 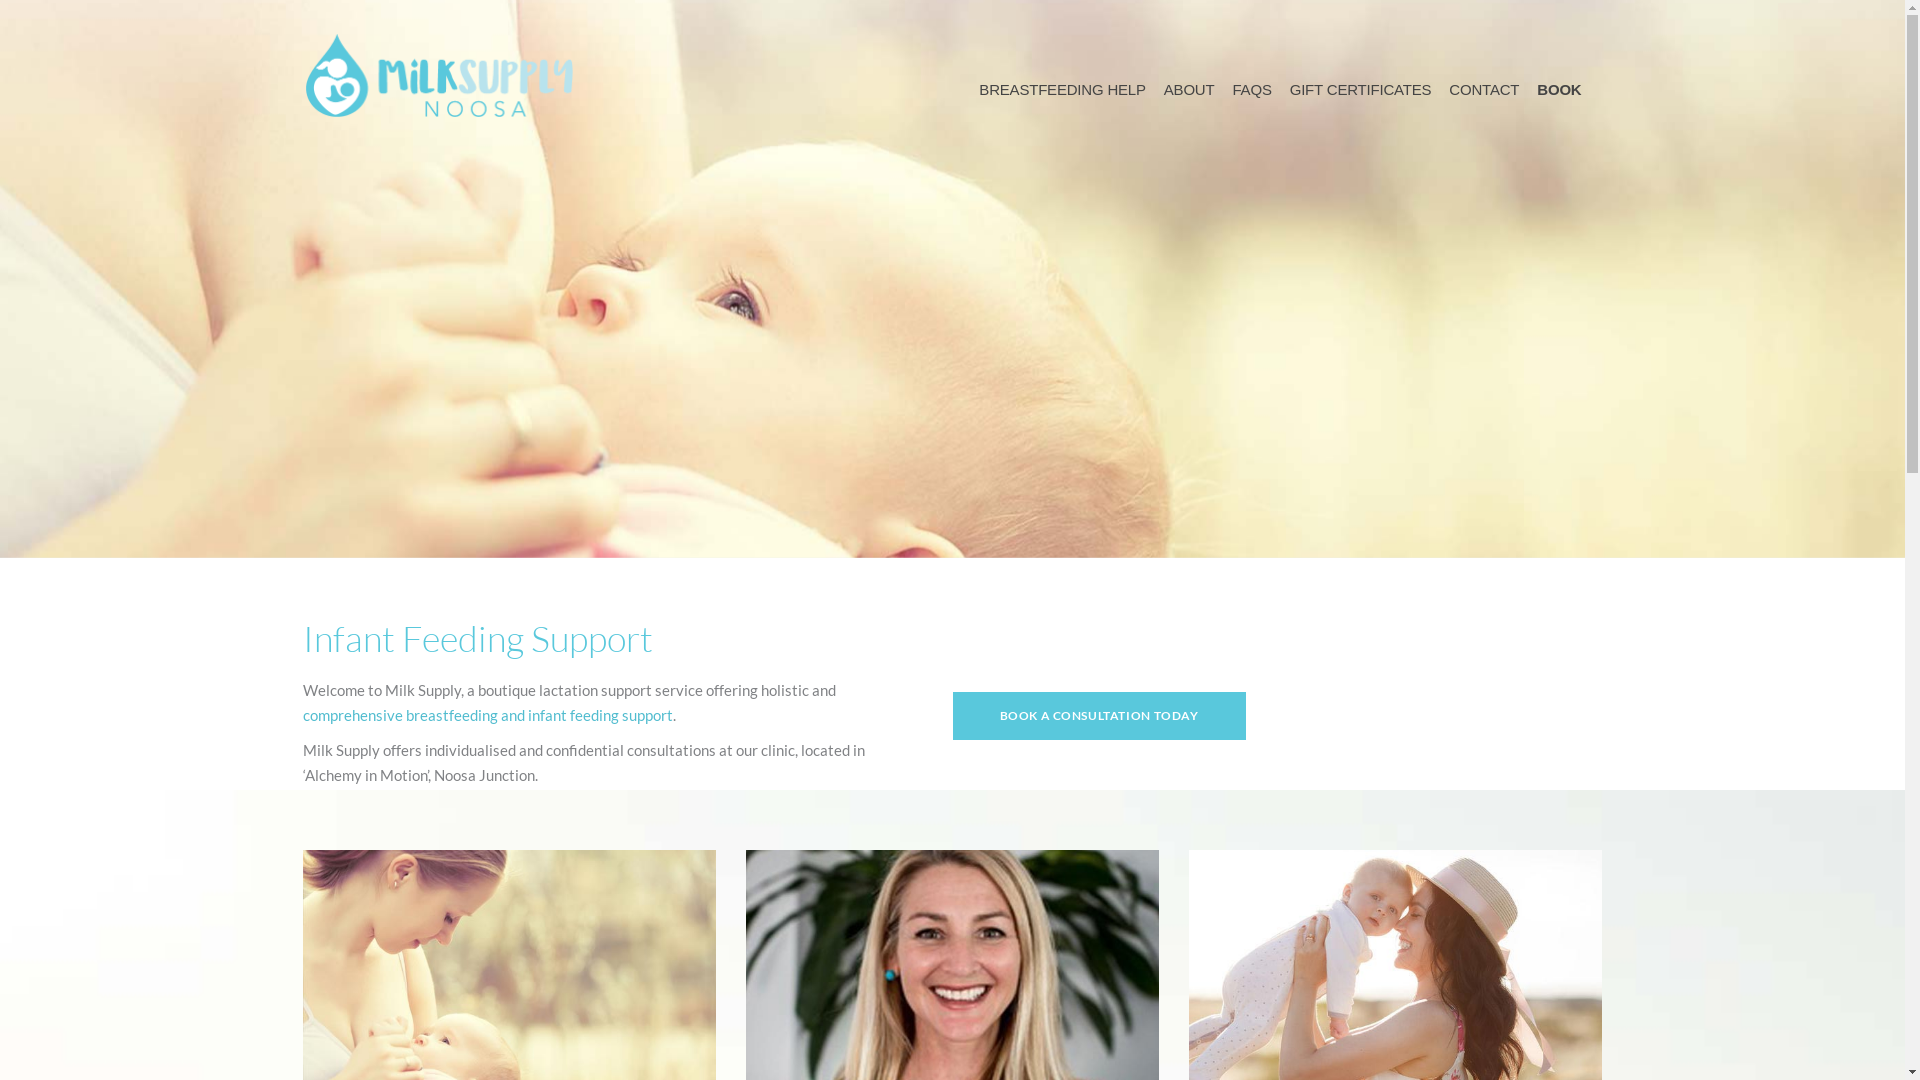 What do you see at coordinates (1252, 90) in the screenshot?
I see `FAQS` at bounding box center [1252, 90].